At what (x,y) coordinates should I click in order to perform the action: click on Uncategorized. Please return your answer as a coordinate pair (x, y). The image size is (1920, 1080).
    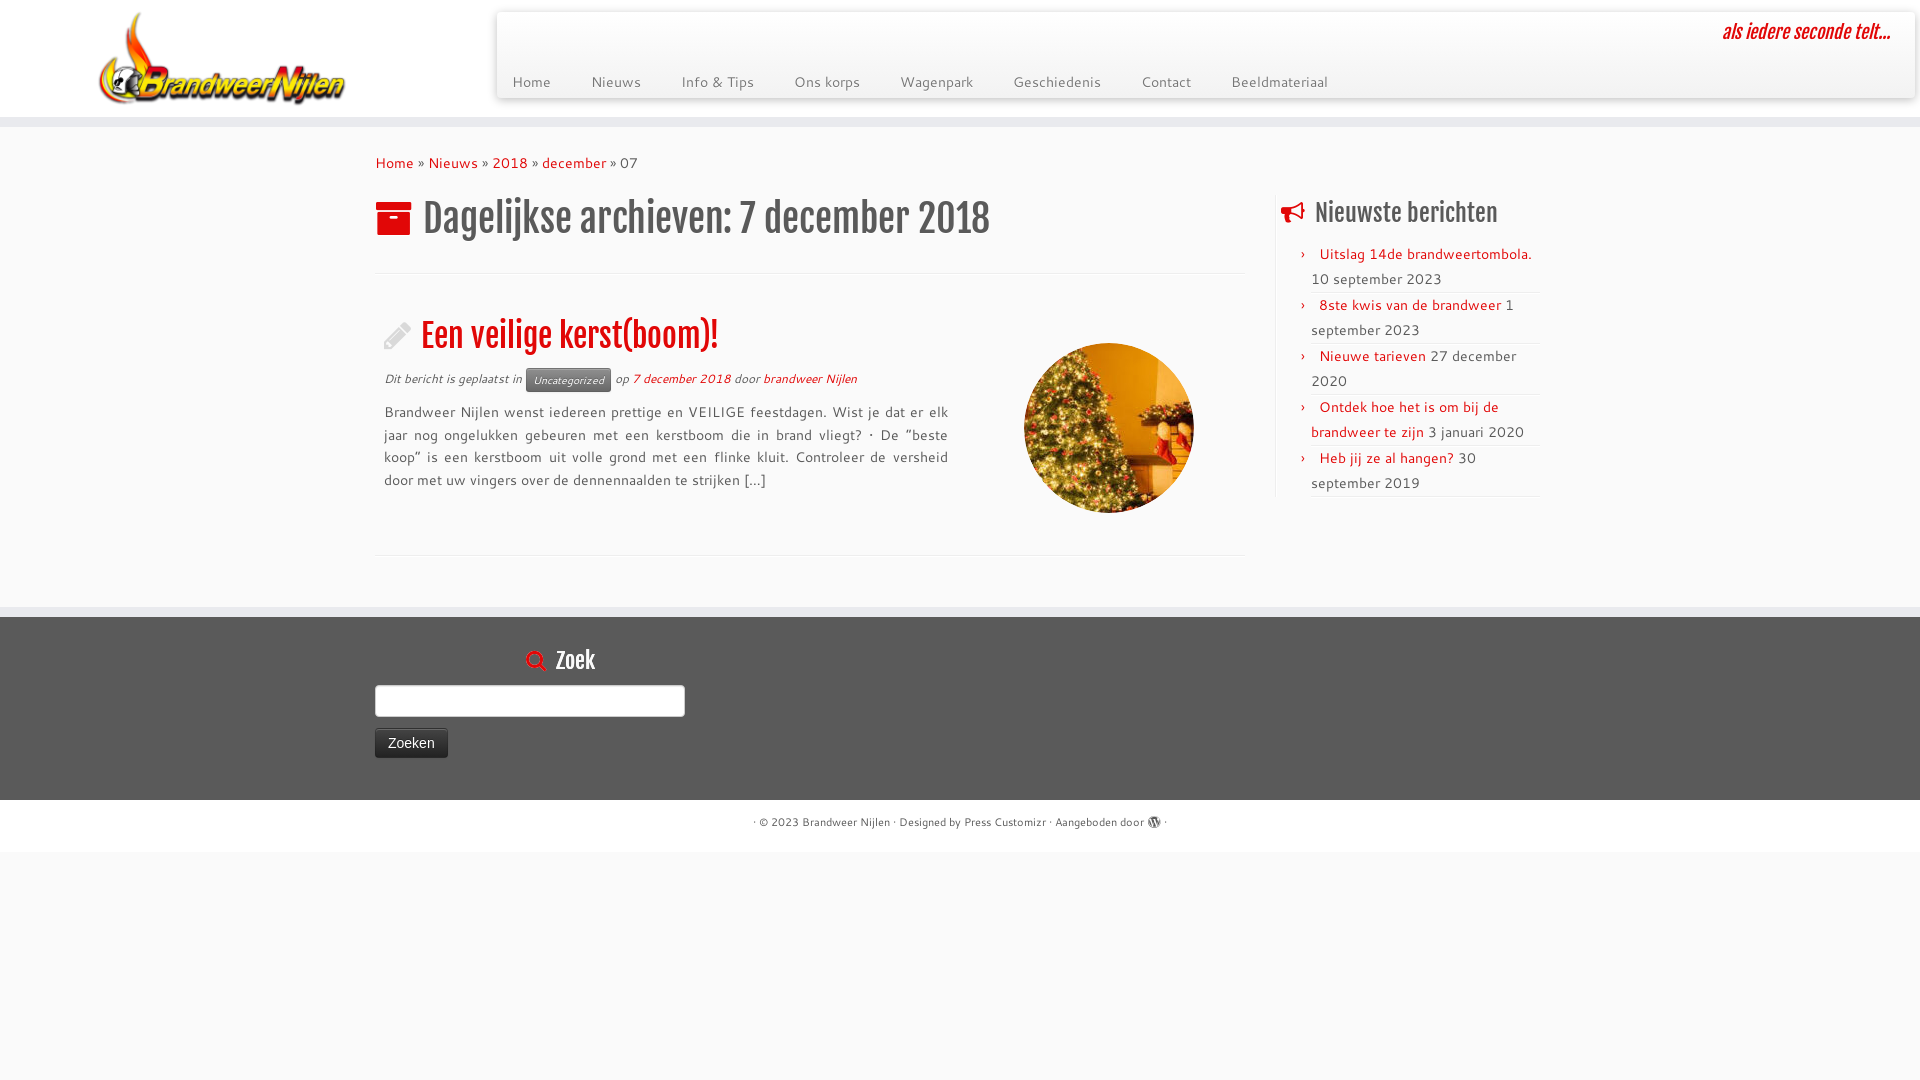
    Looking at the image, I should click on (568, 380).